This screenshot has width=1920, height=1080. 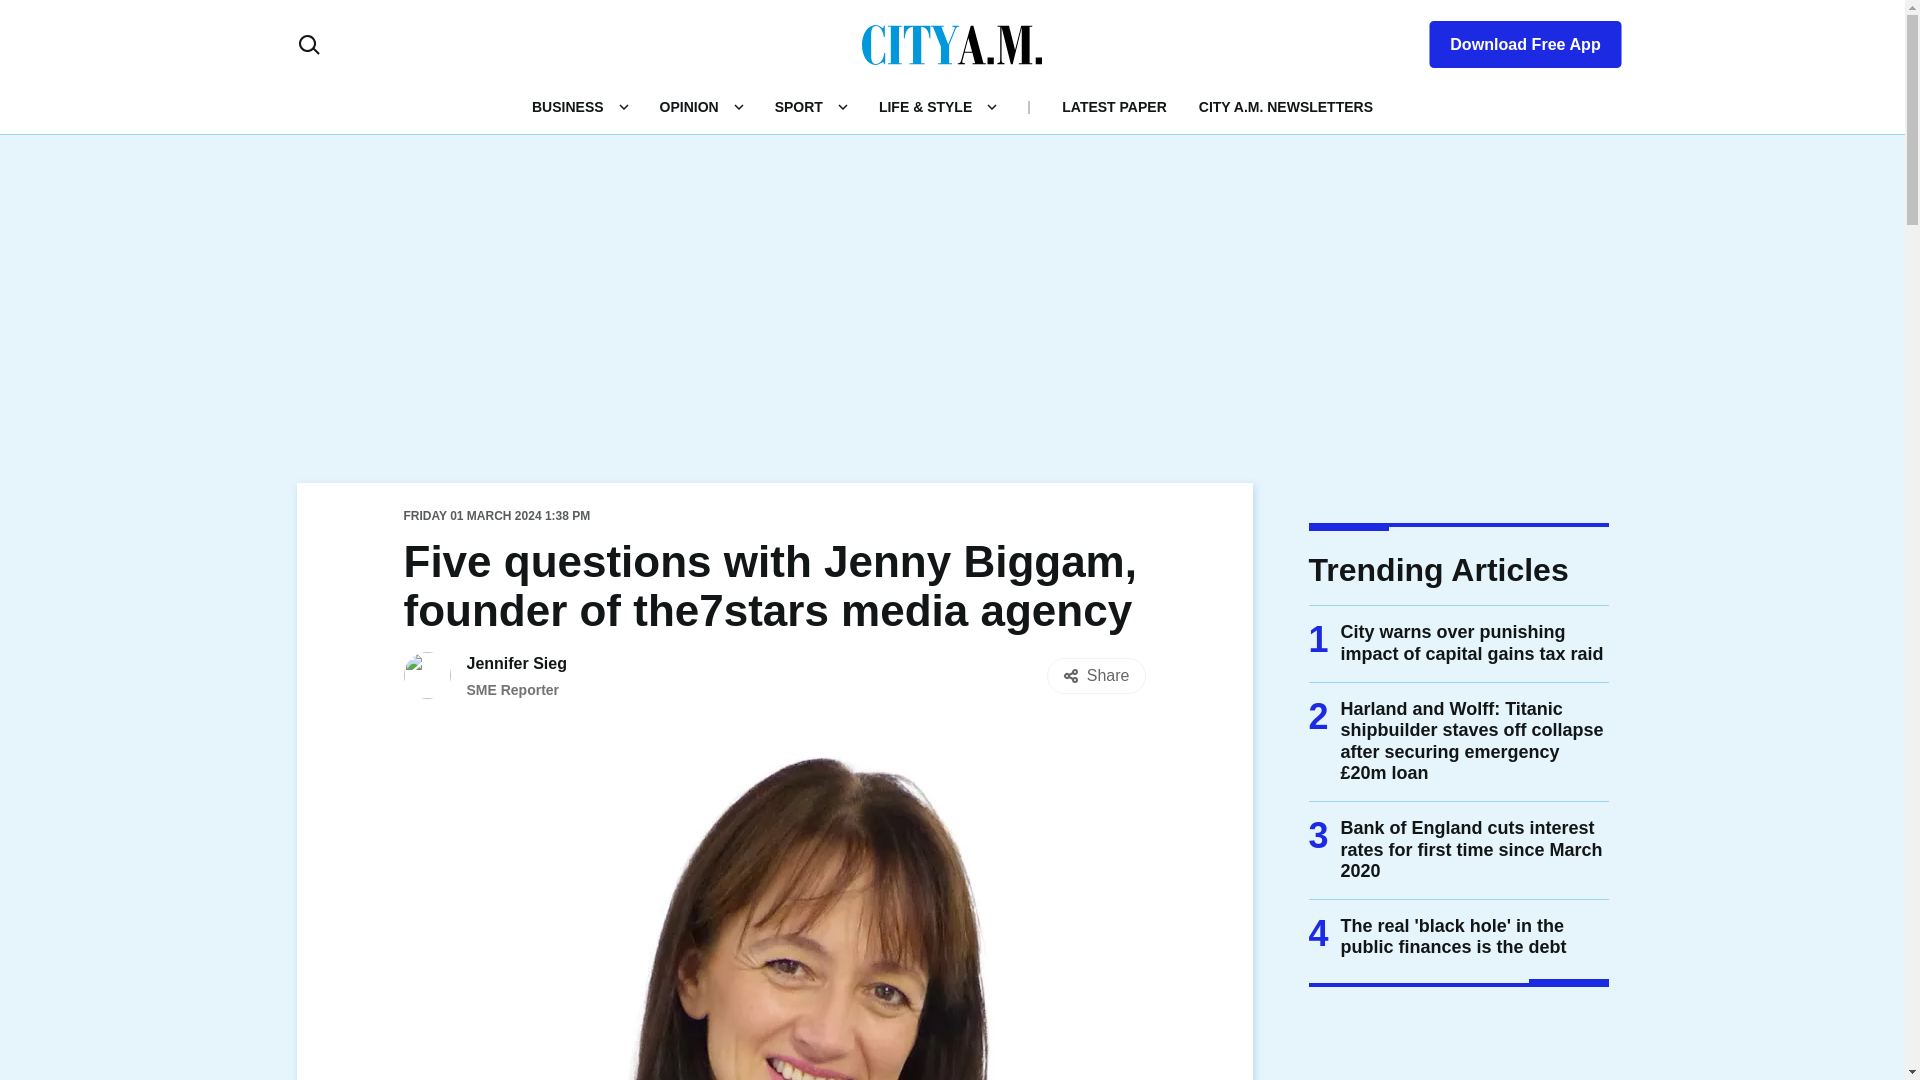 What do you see at coordinates (568, 106) in the screenshot?
I see `BUSINESS` at bounding box center [568, 106].